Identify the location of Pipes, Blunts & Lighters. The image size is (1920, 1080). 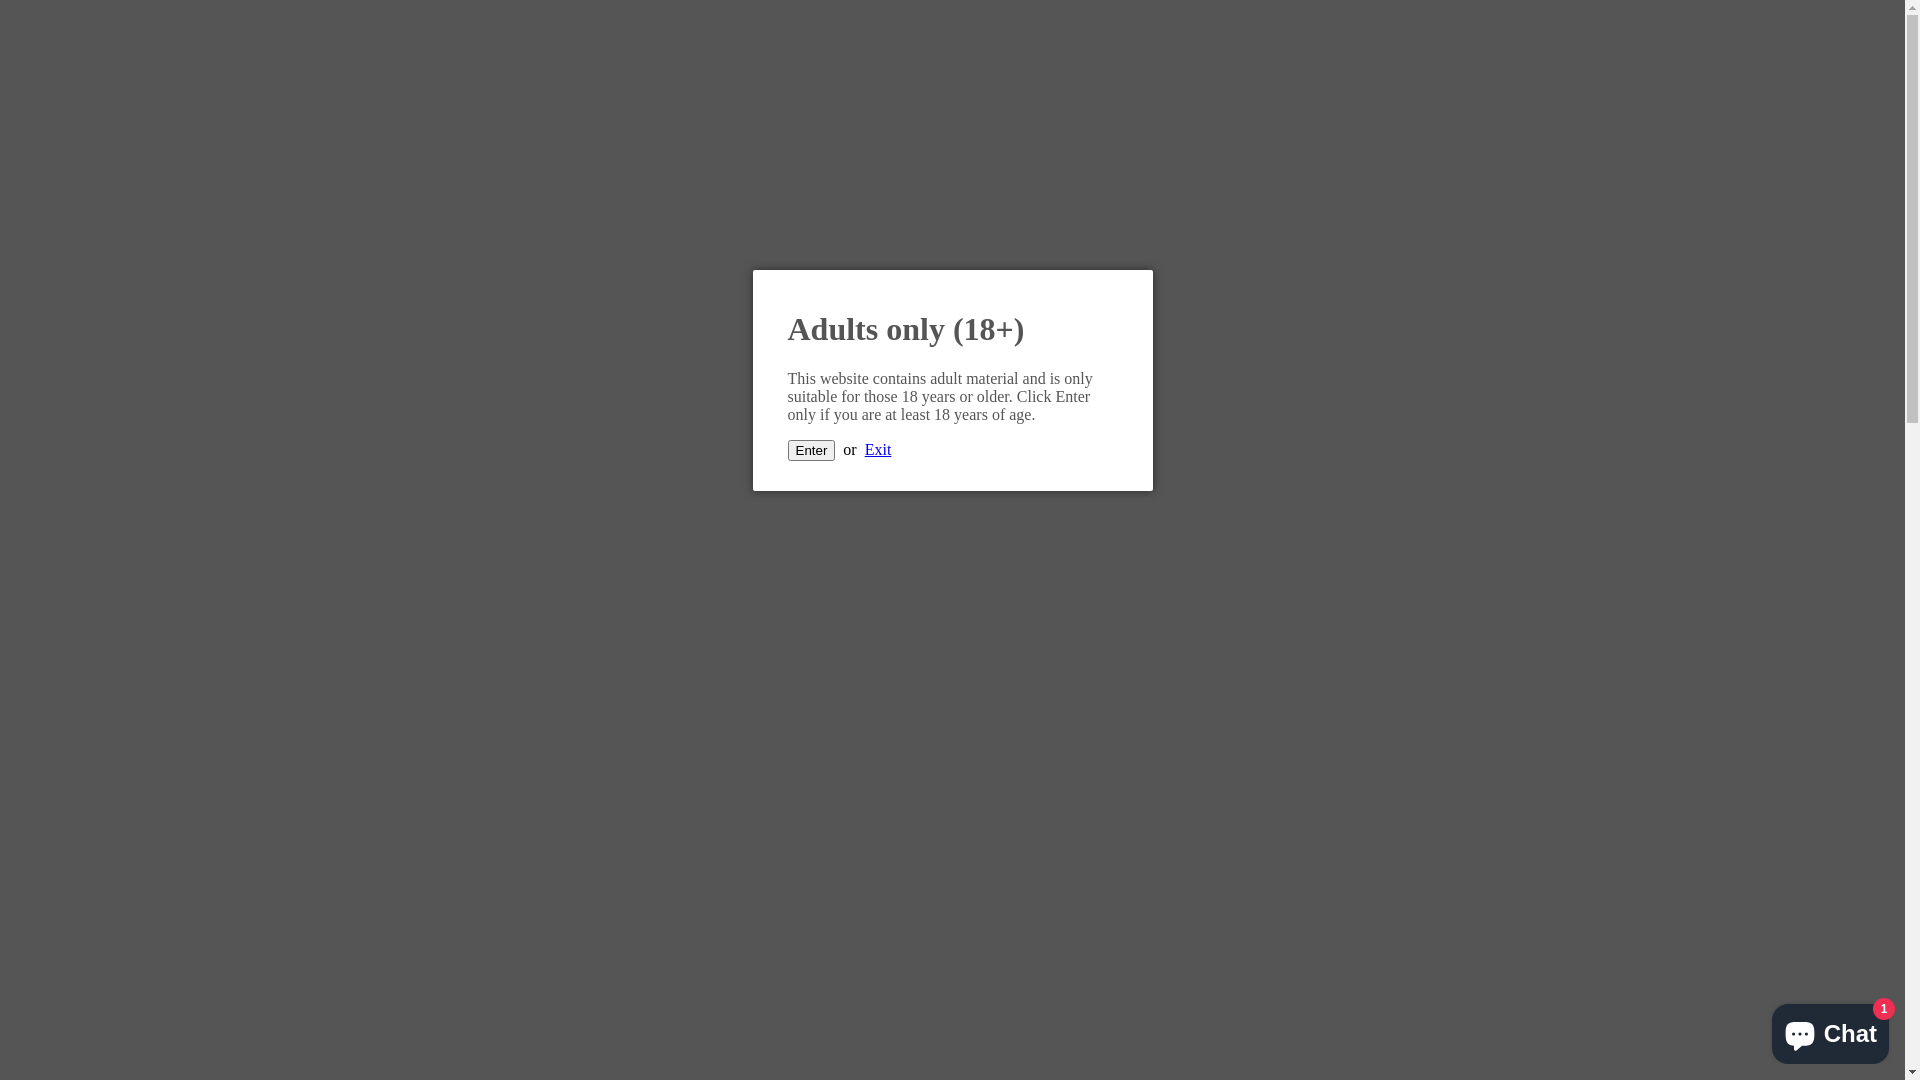
(166, 640).